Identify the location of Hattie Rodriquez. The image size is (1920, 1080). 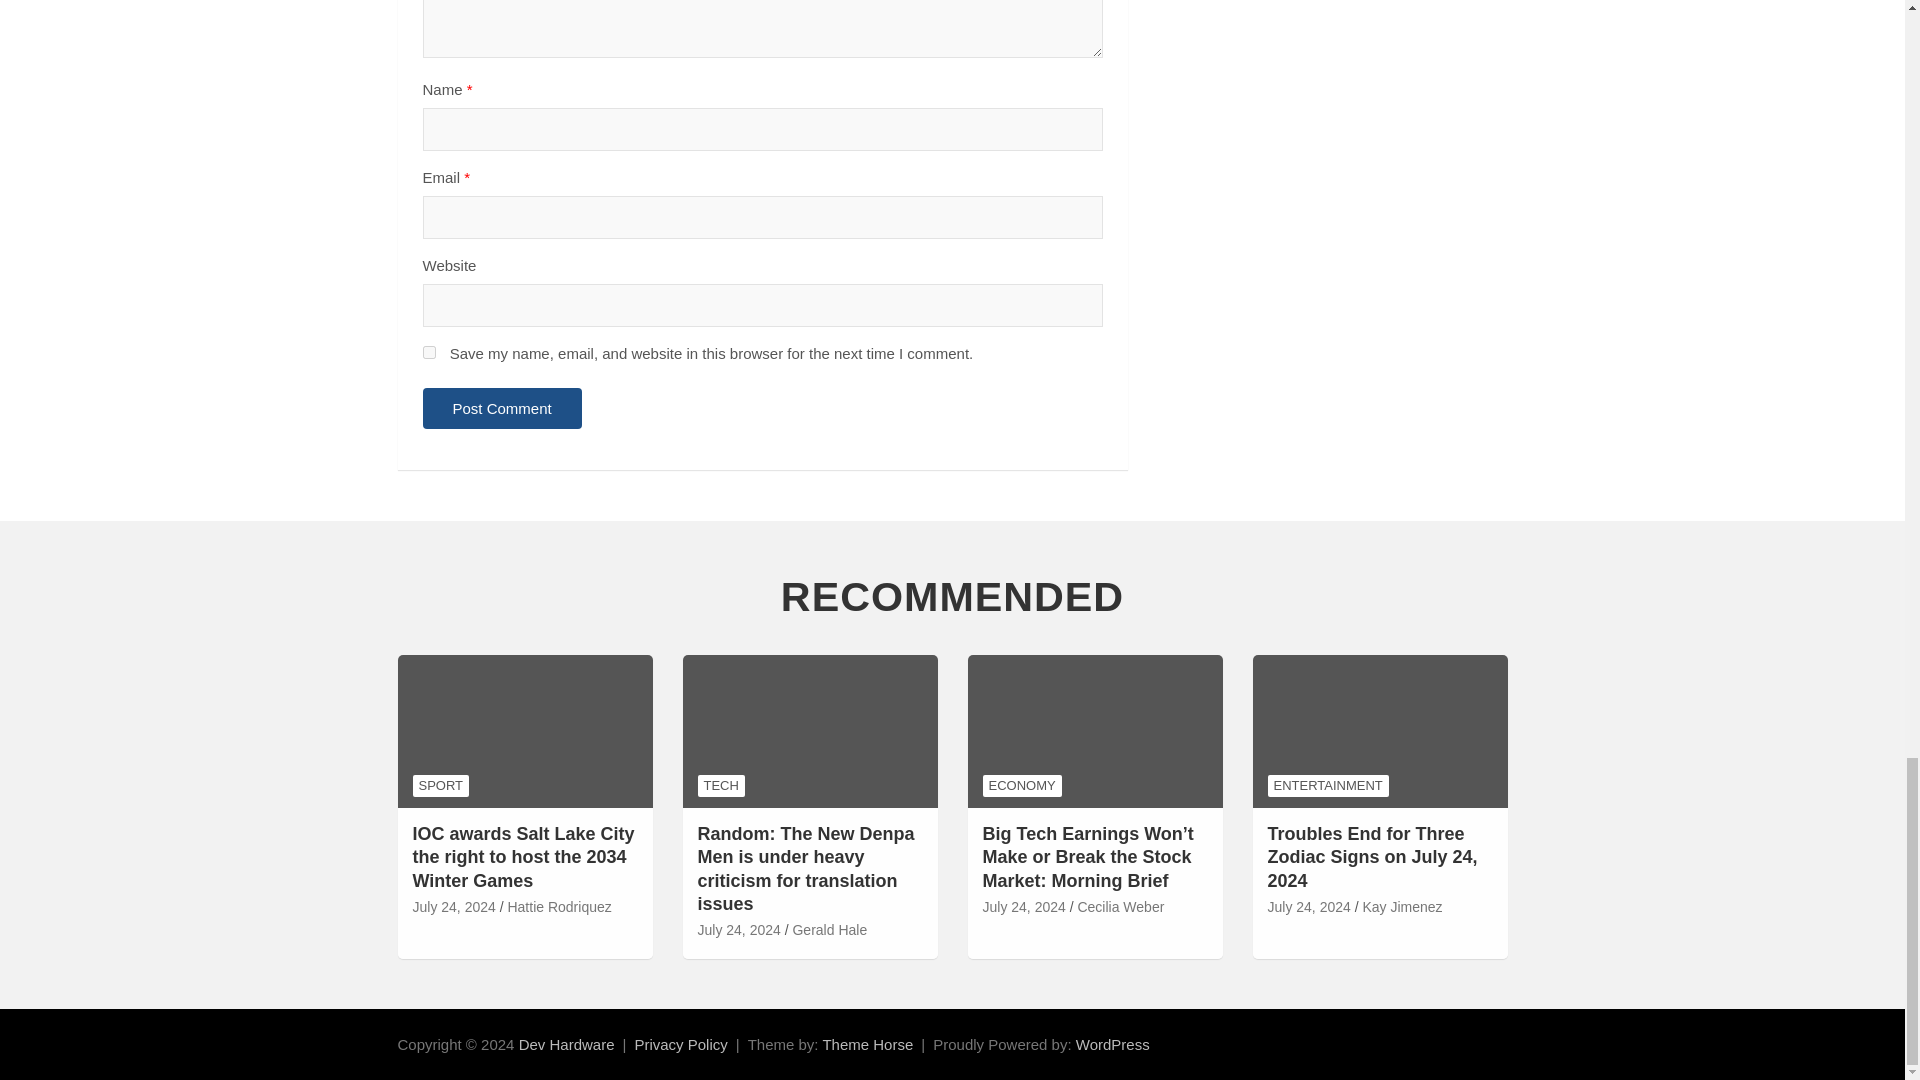
(558, 908).